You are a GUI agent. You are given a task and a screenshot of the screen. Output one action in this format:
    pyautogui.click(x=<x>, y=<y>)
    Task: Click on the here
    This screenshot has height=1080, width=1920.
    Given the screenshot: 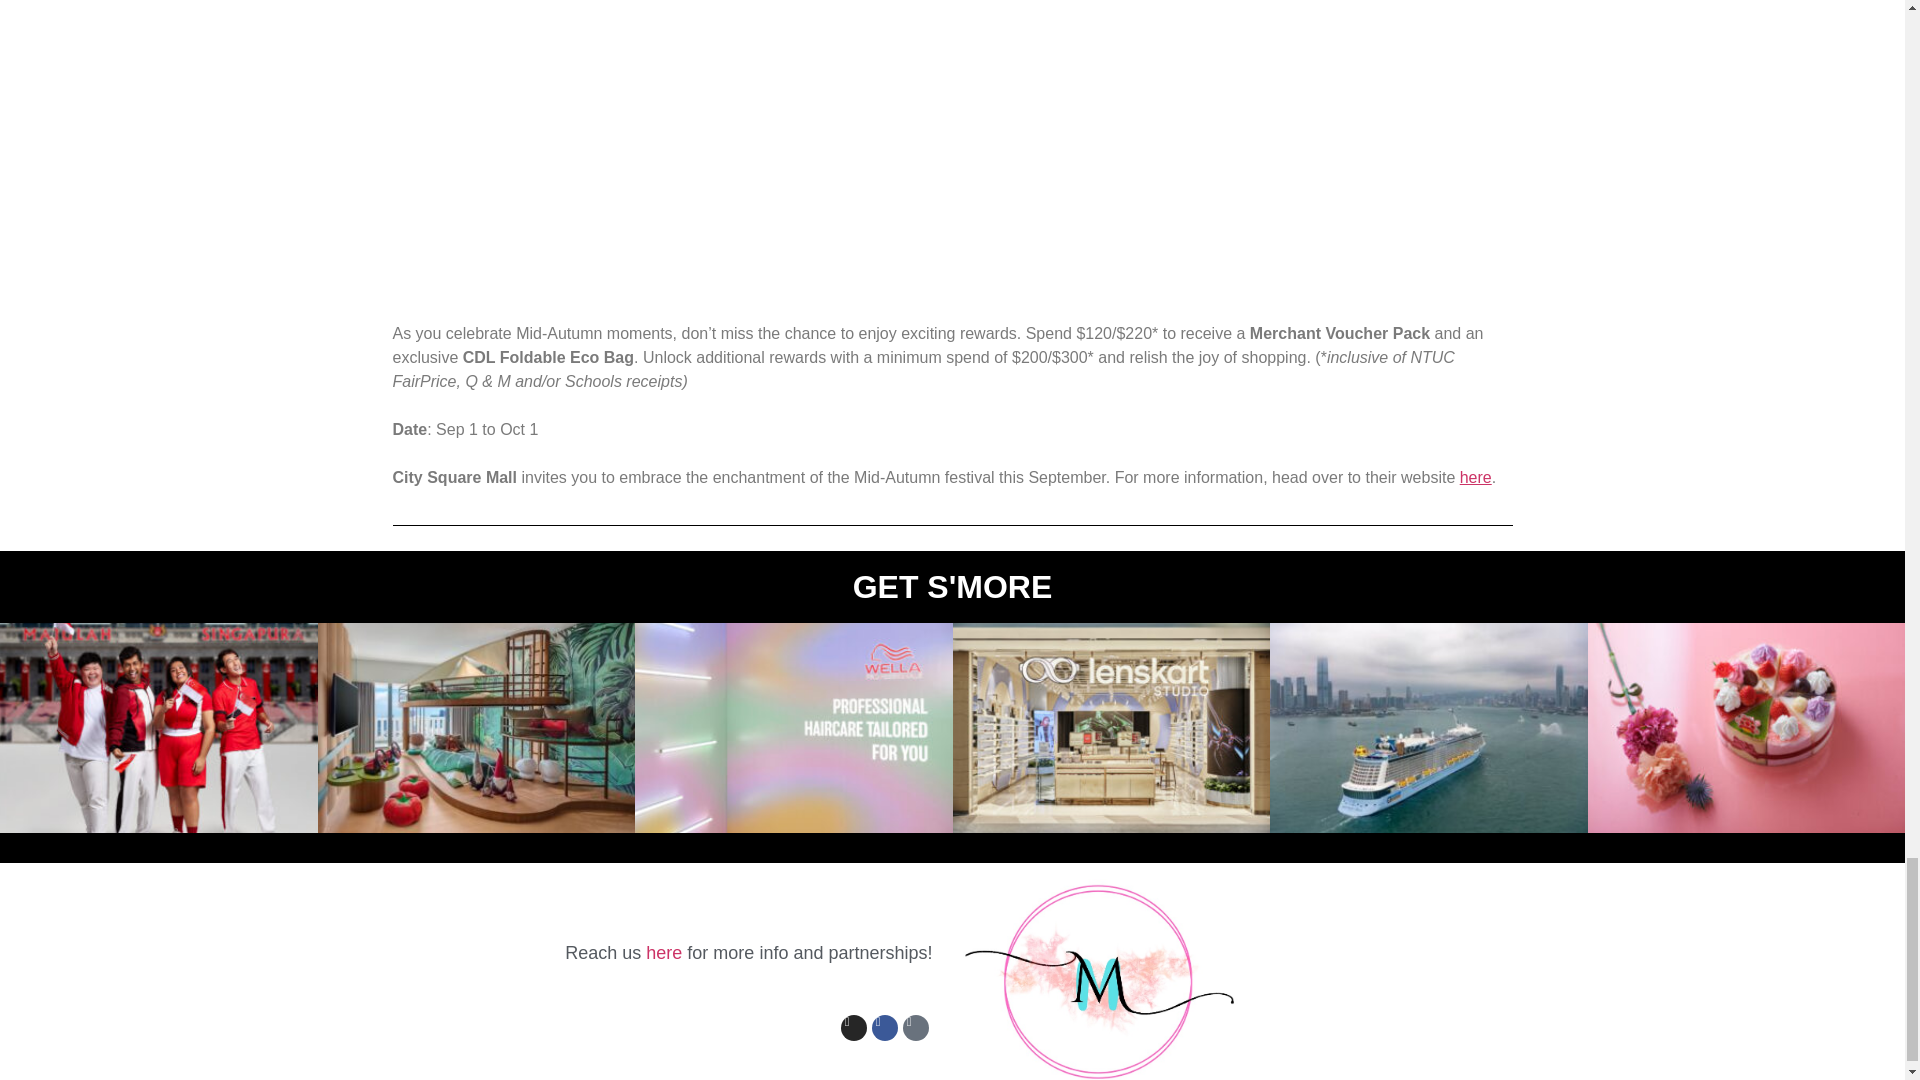 What is the action you would take?
    pyautogui.click(x=666, y=952)
    